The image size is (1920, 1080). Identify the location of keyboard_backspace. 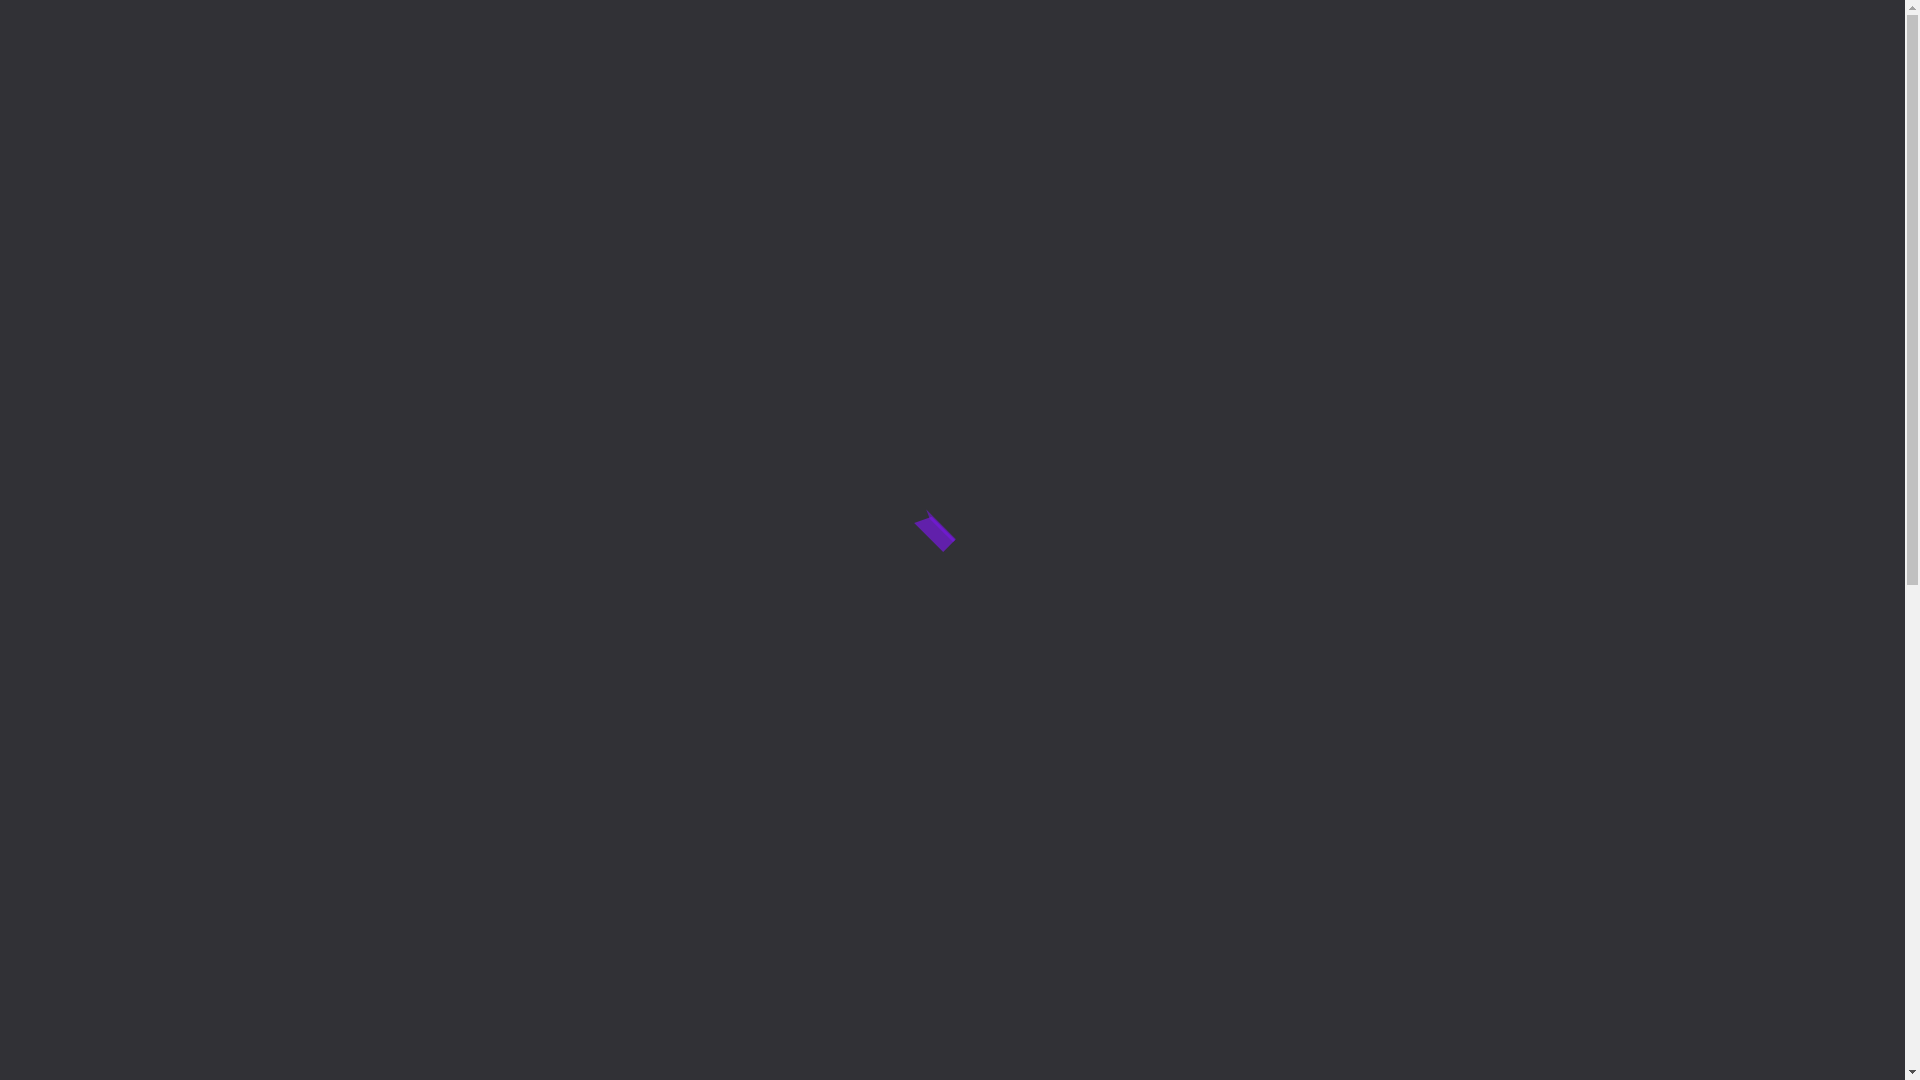
(1083, 568).